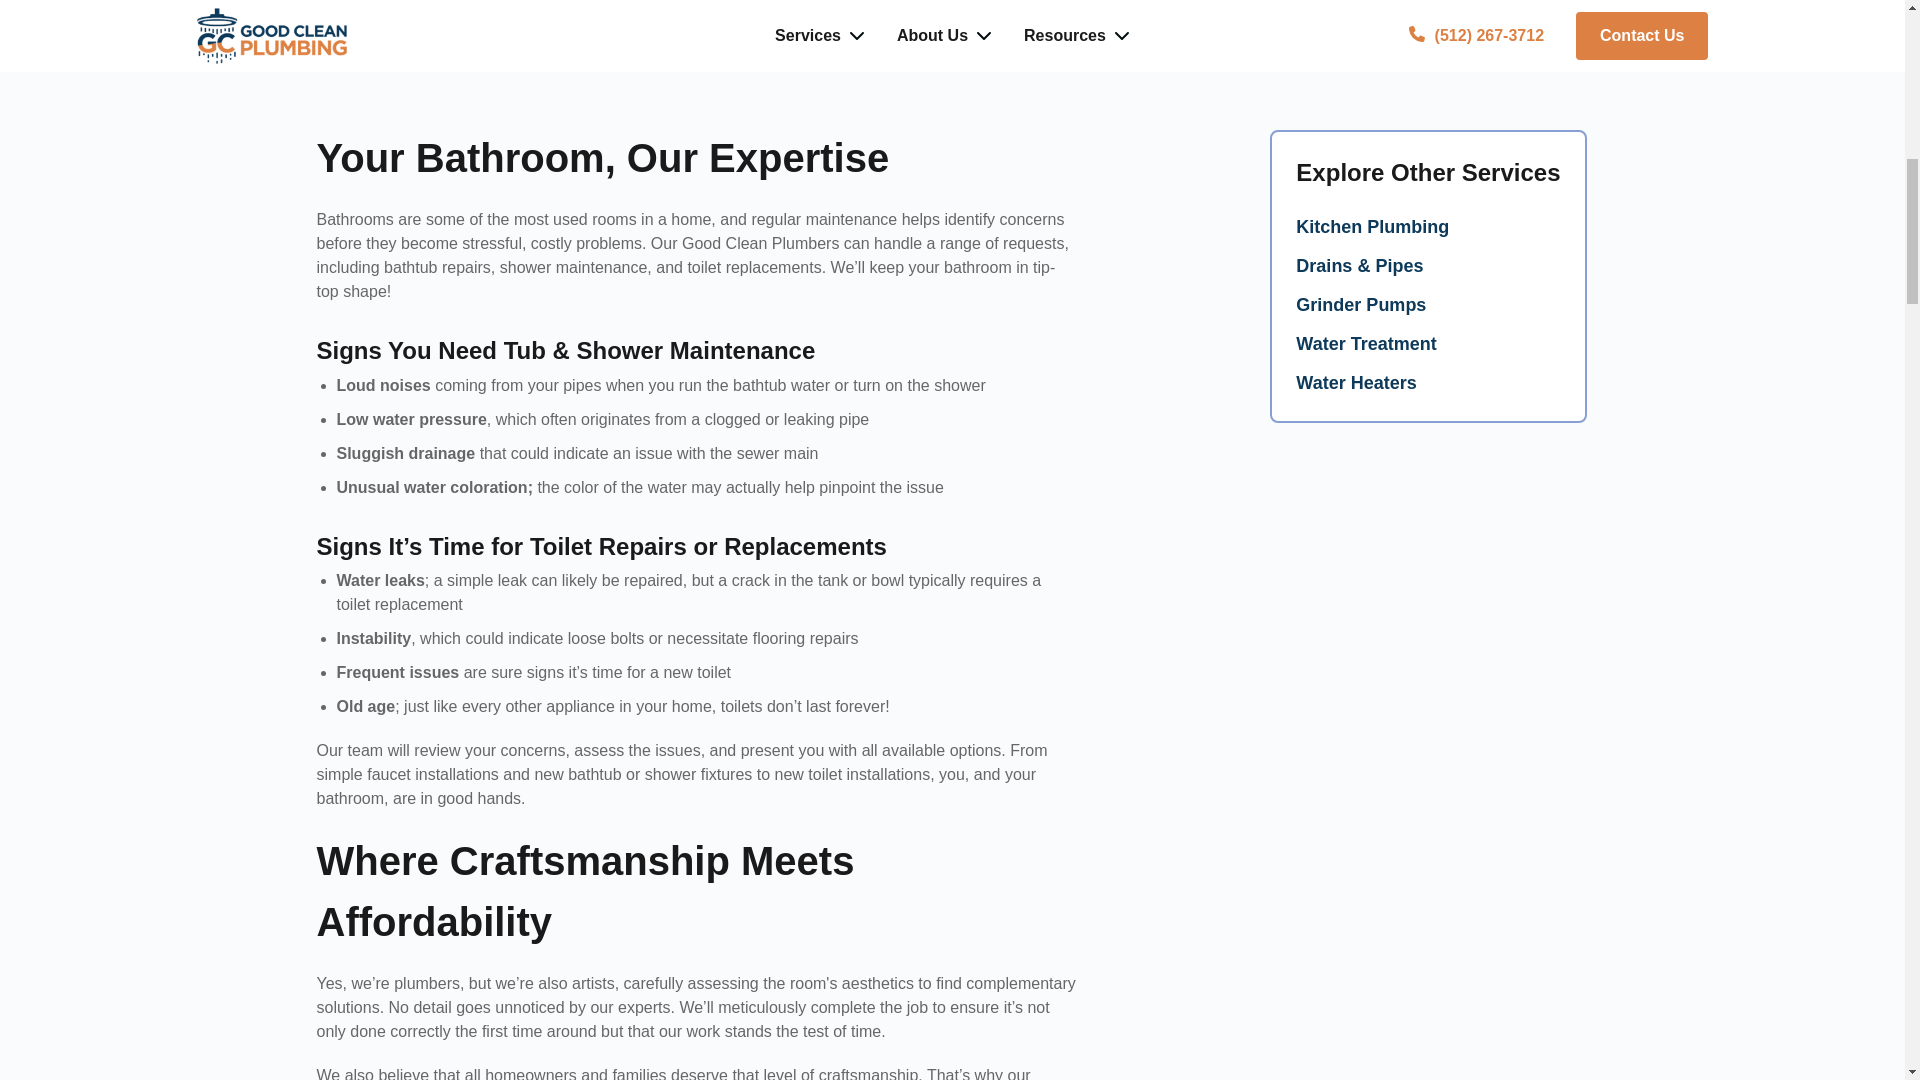 This screenshot has width=1920, height=1080. Describe the element at coordinates (1428, 344) in the screenshot. I see `Water Treatment` at that location.